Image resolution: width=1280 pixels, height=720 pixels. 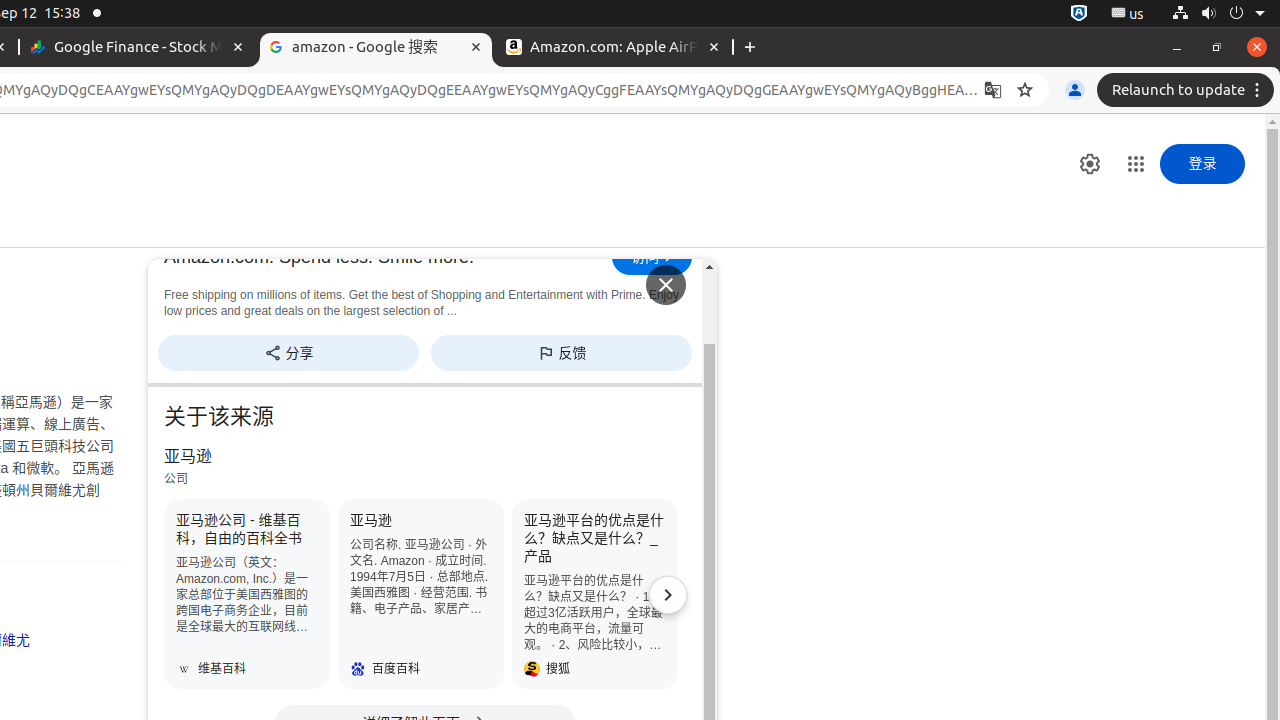 I want to click on Relaunch to update, so click(x=1188, y=90).